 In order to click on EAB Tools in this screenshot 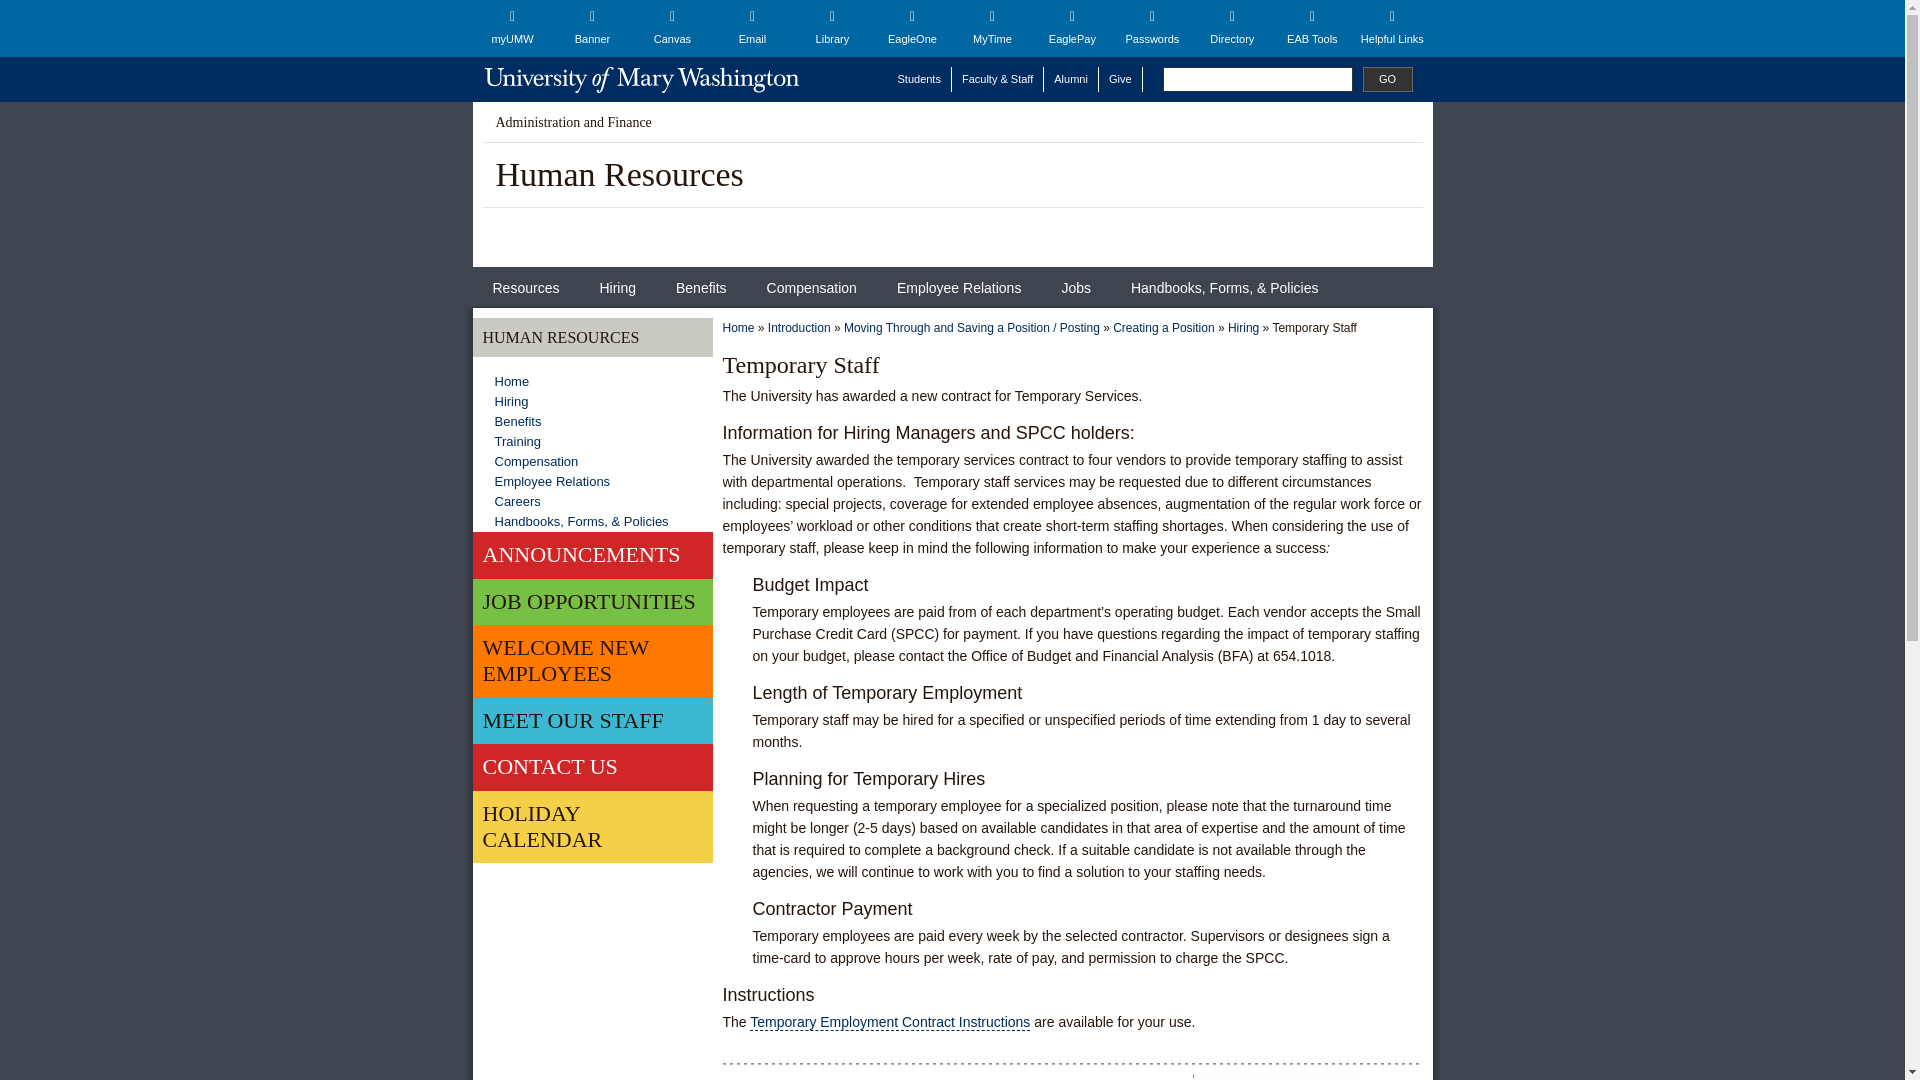, I will do `click(1311, 28)`.